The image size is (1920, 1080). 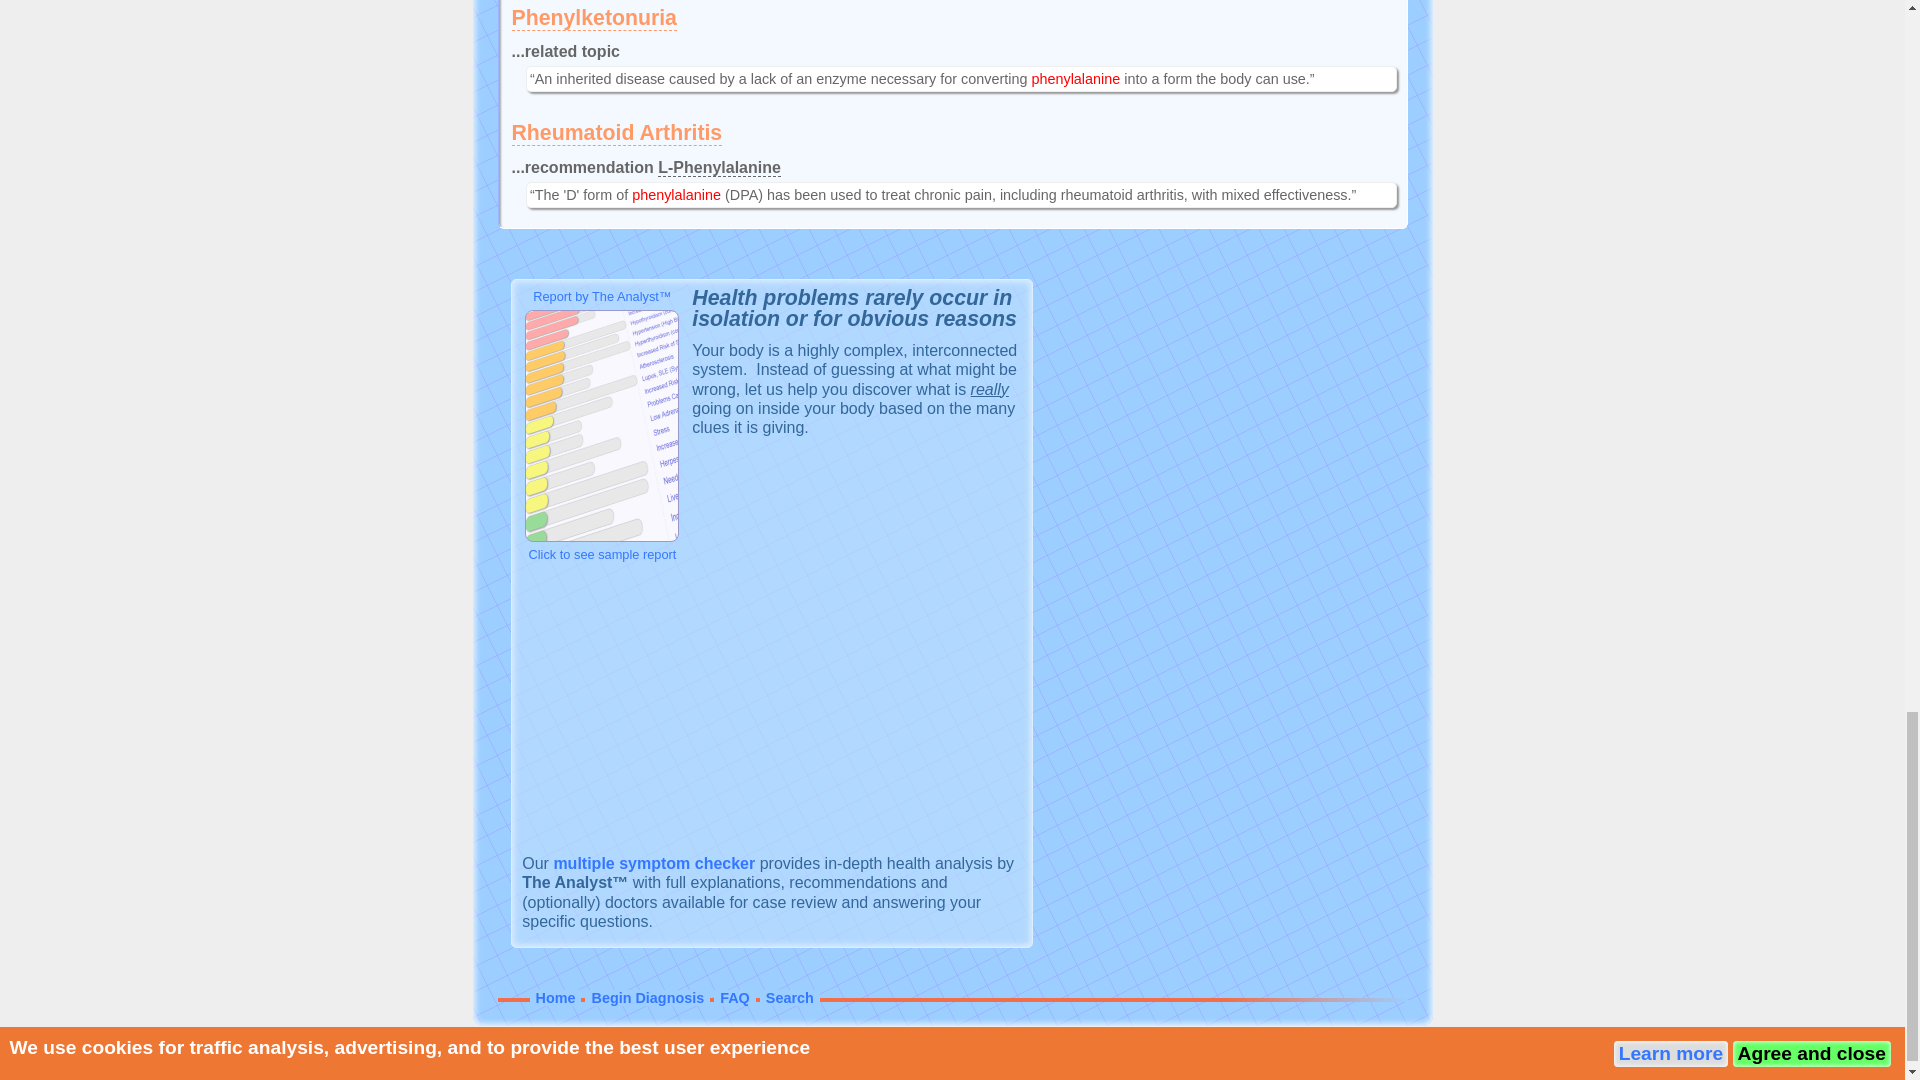 What do you see at coordinates (735, 998) in the screenshot?
I see `FAQ` at bounding box center [735, 998].